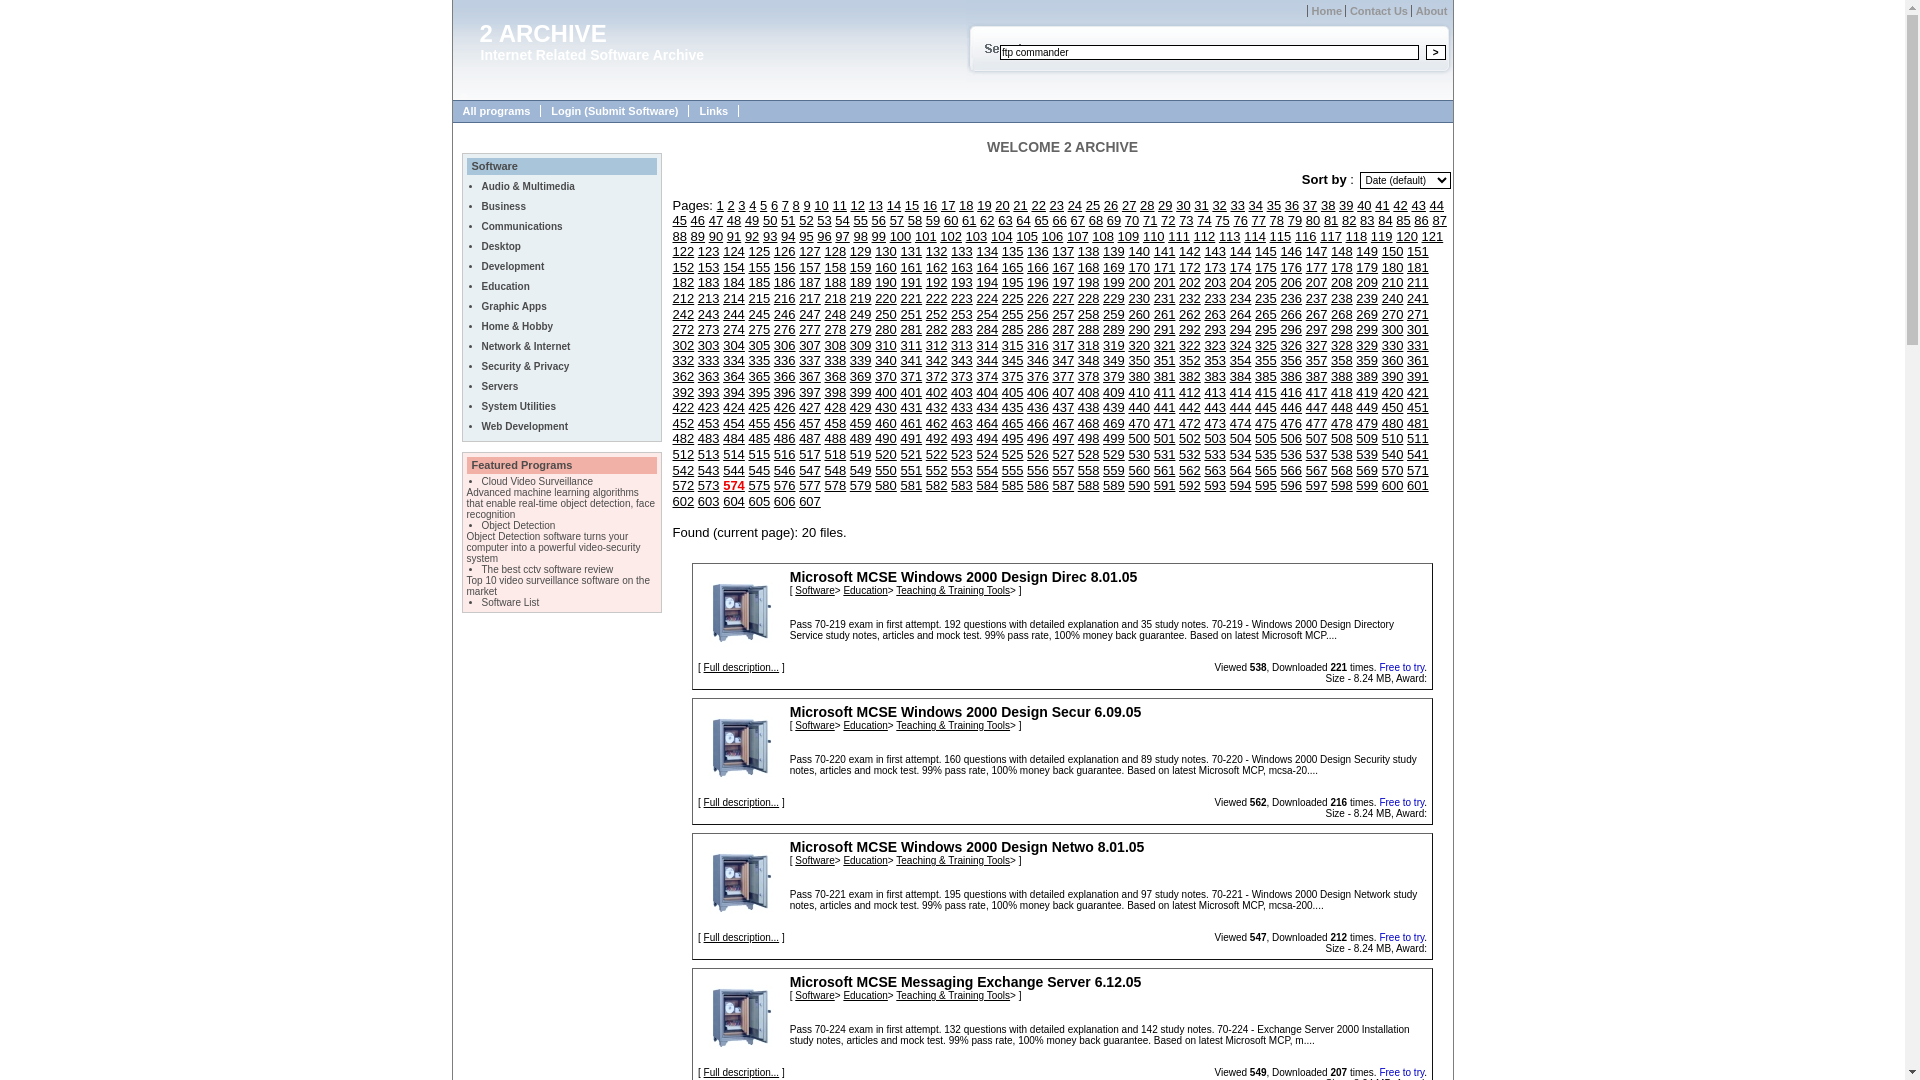 The height and width of the screenshot is (1080, 1920). Describe the element at coordinates (683, 314) in the screenshot. I see `242` at that location.